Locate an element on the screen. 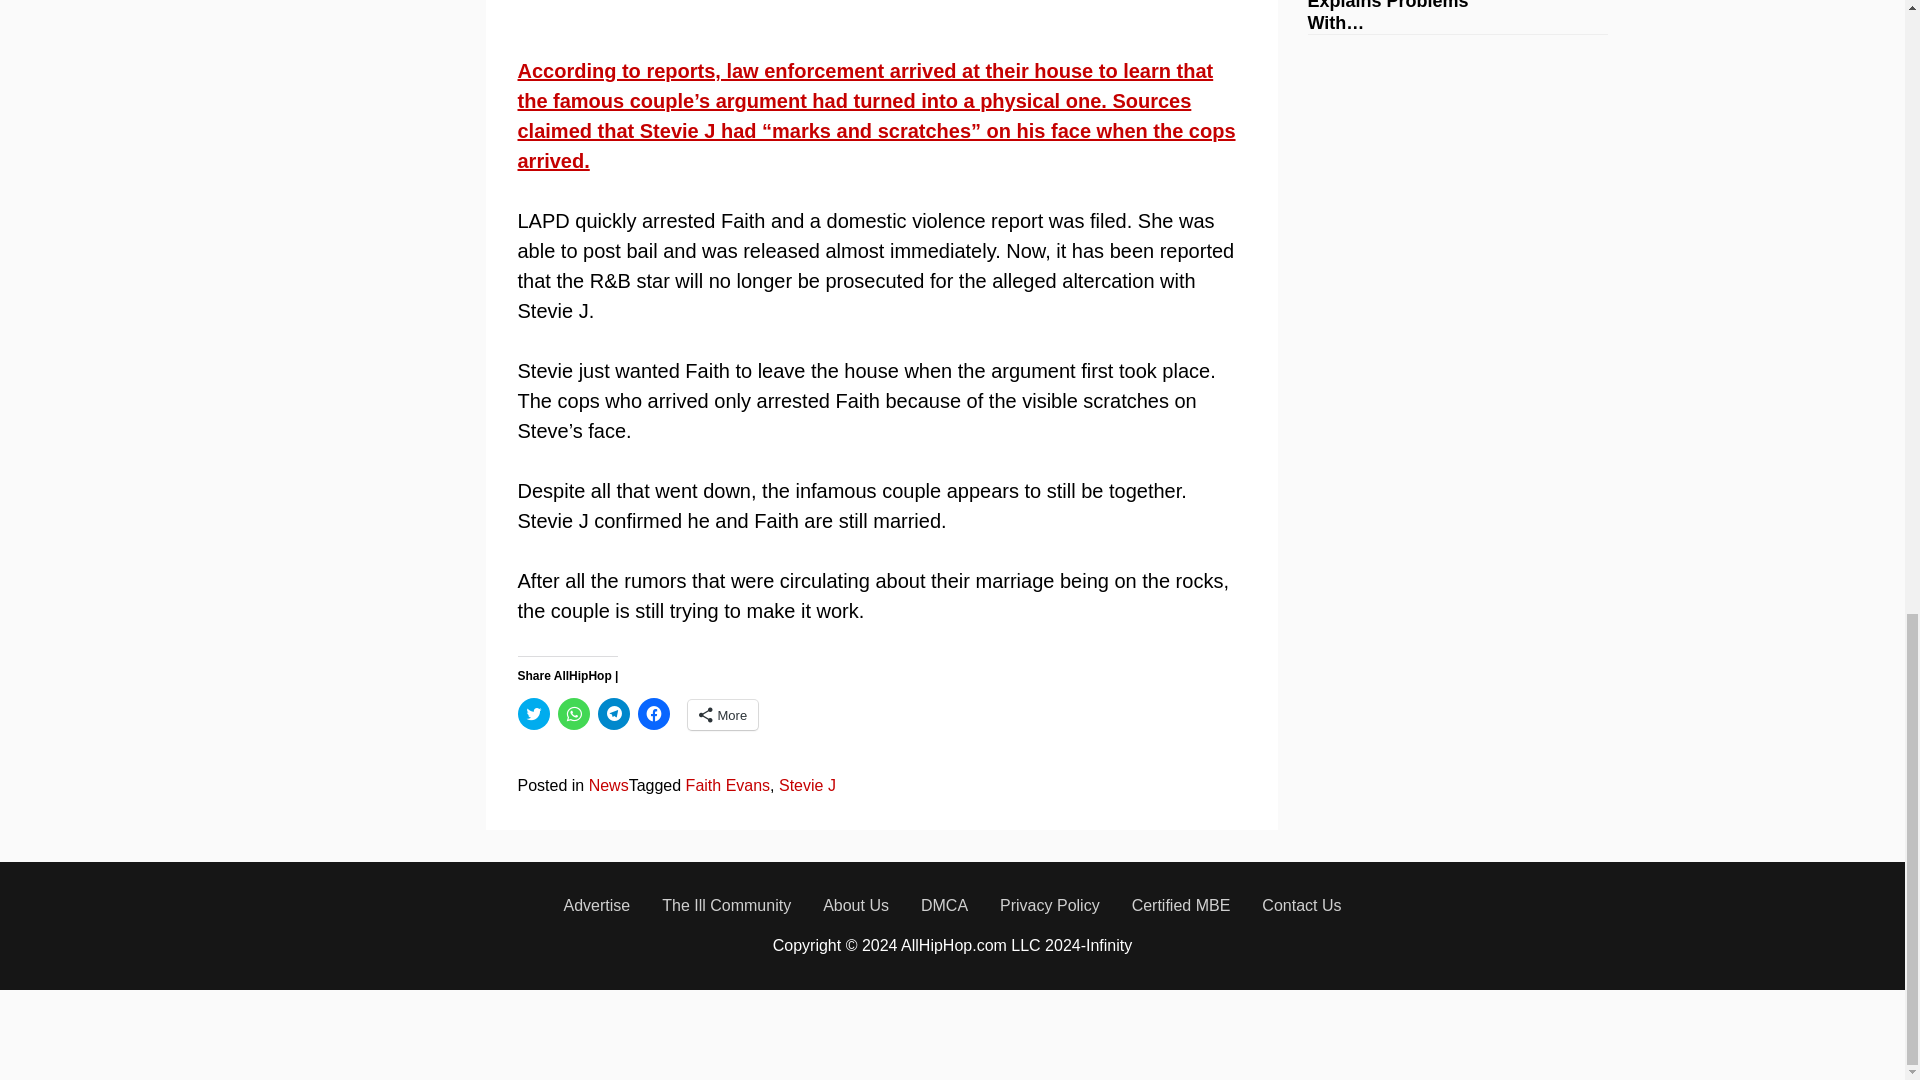 This screenshot has width=1920, height=1080. Click to share on WhatsApp is located at coordinates (574, 714).